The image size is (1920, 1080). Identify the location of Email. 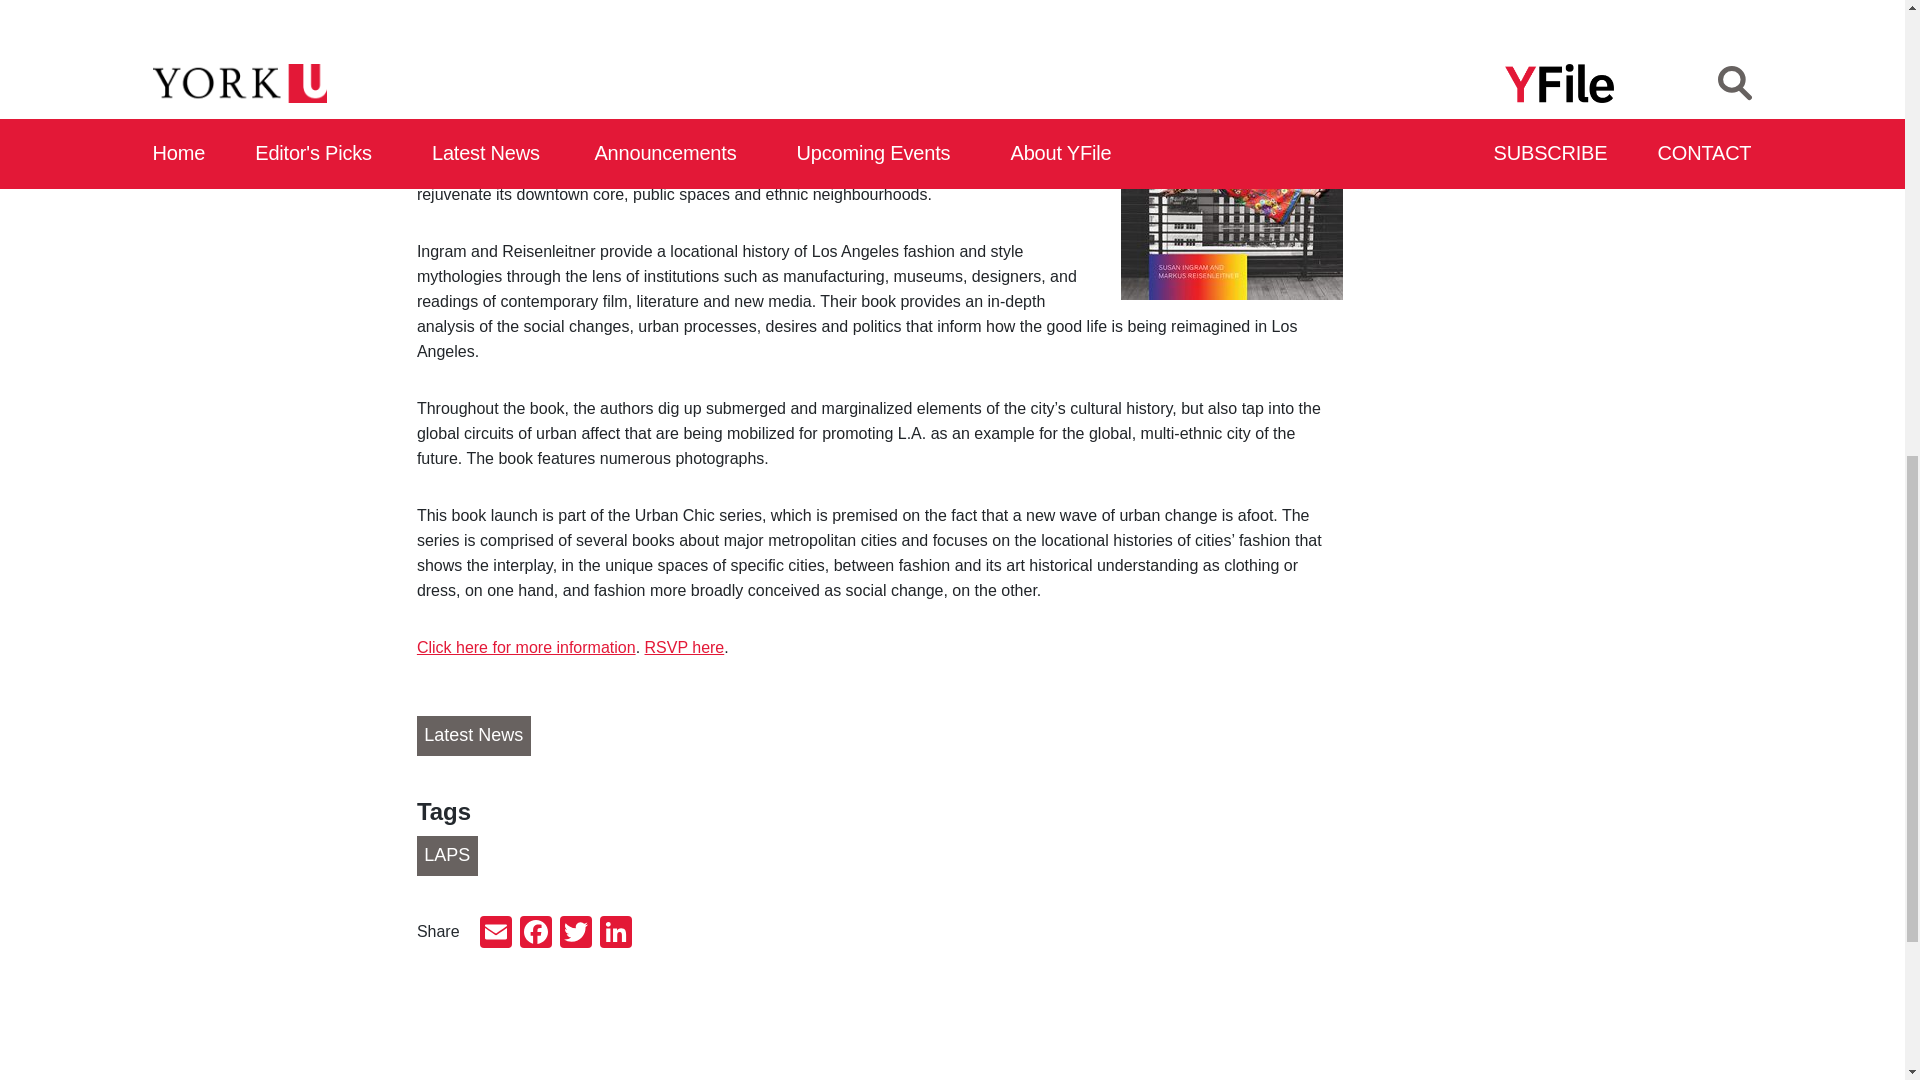
(496, 934).